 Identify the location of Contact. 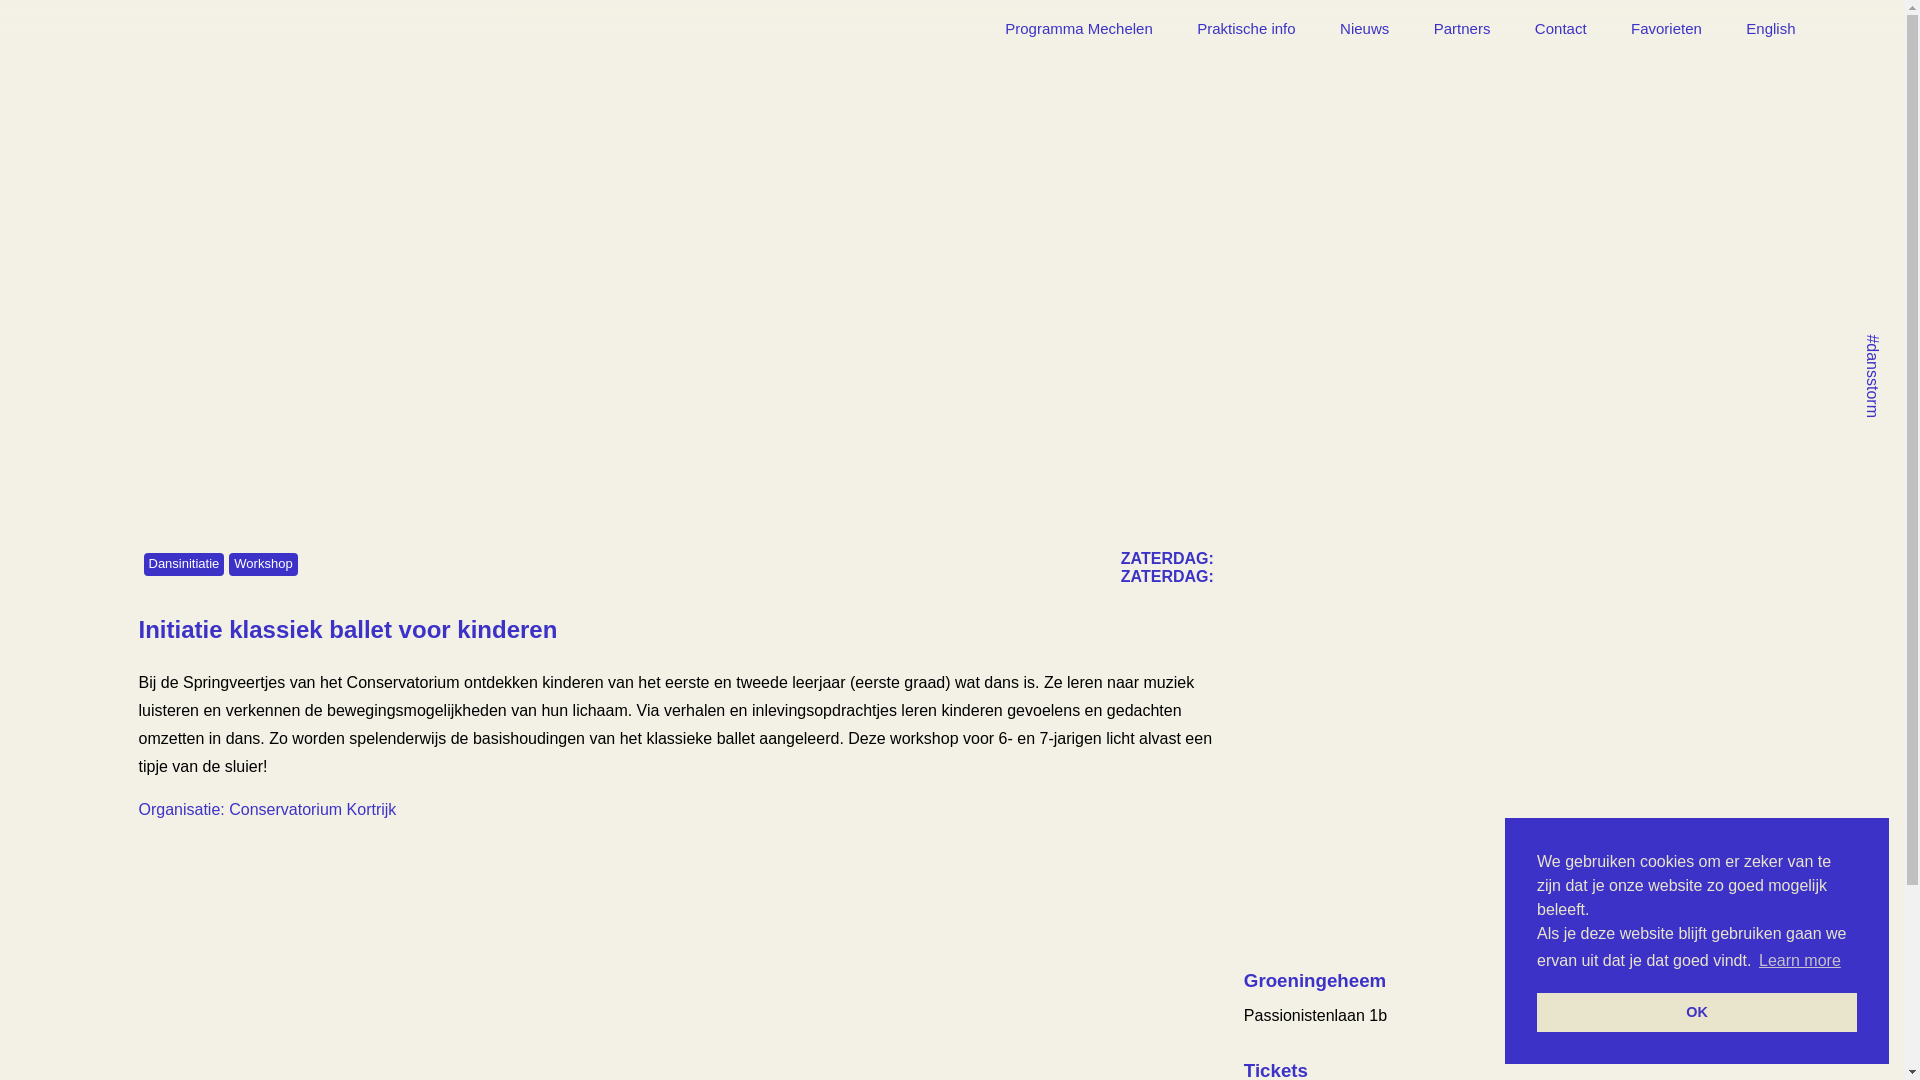
(1561, 28).